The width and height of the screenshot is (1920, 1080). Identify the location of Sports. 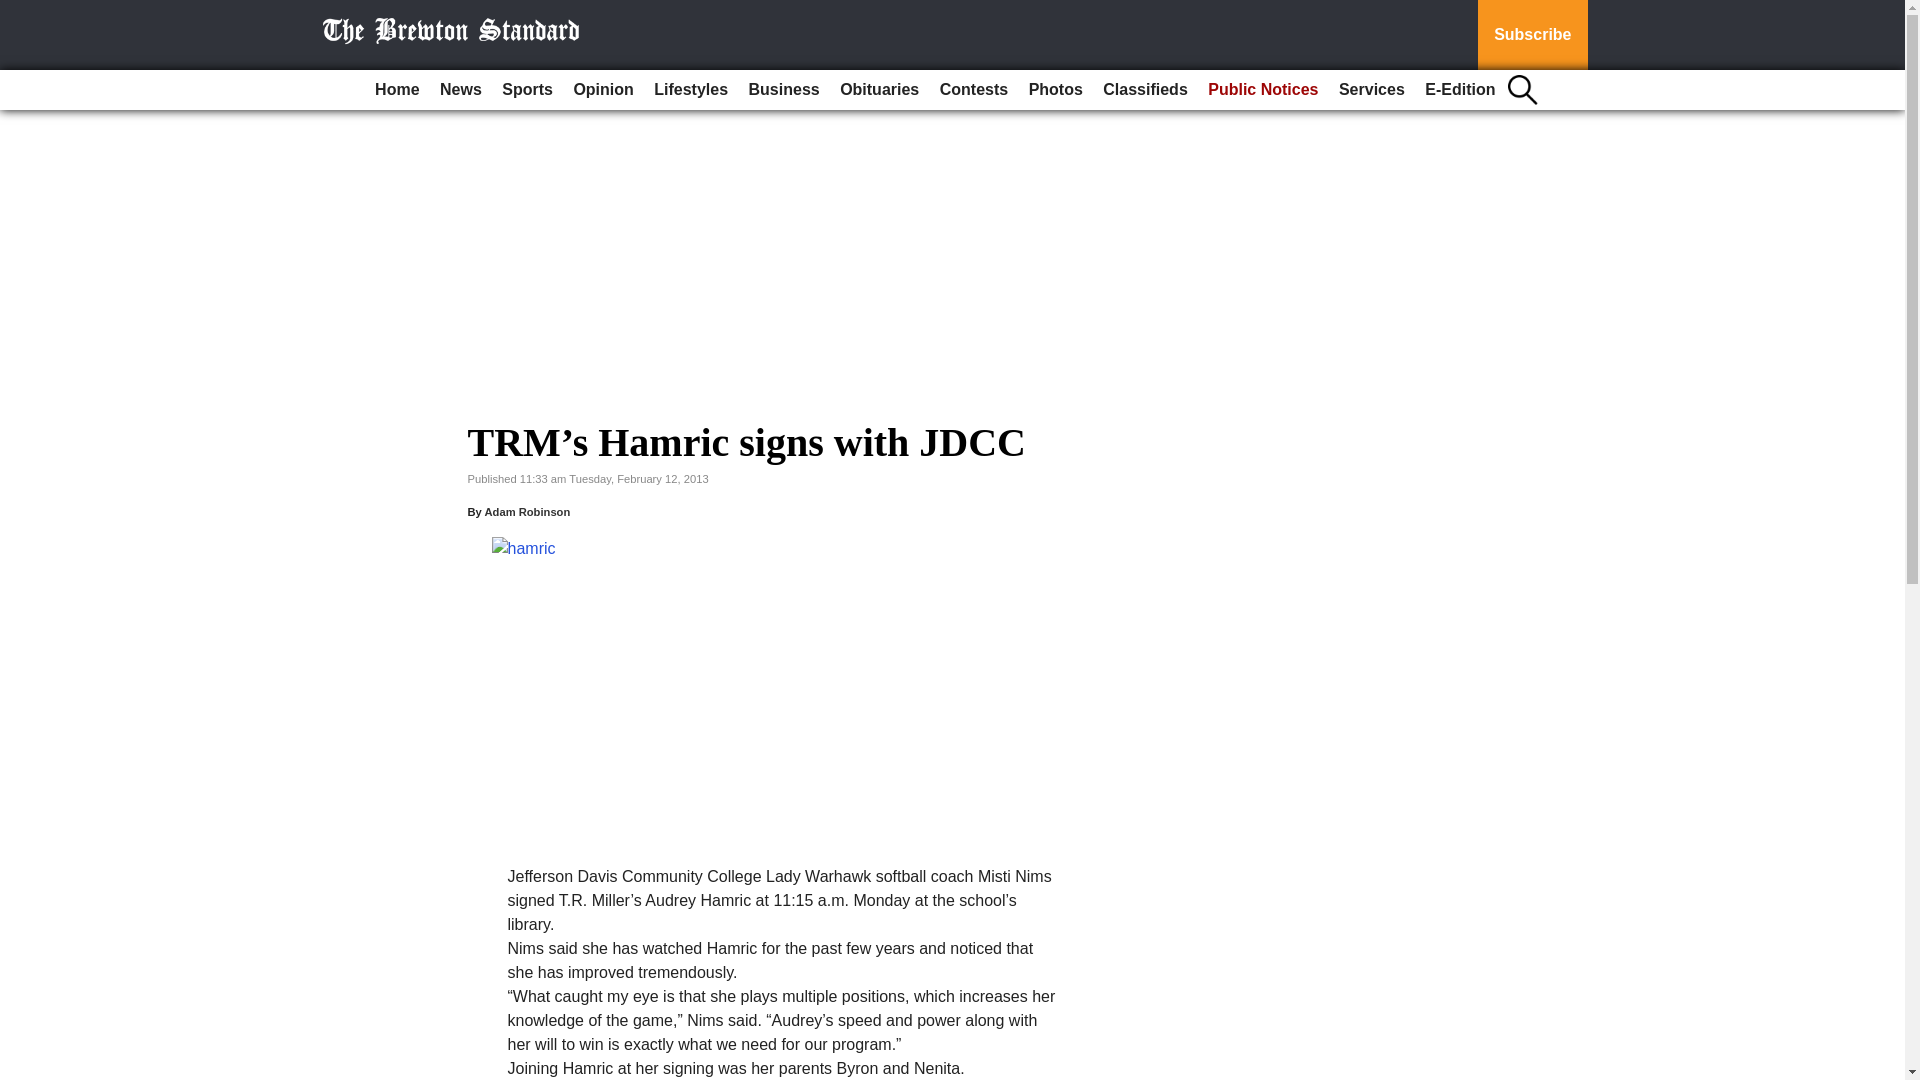
(526, 90).